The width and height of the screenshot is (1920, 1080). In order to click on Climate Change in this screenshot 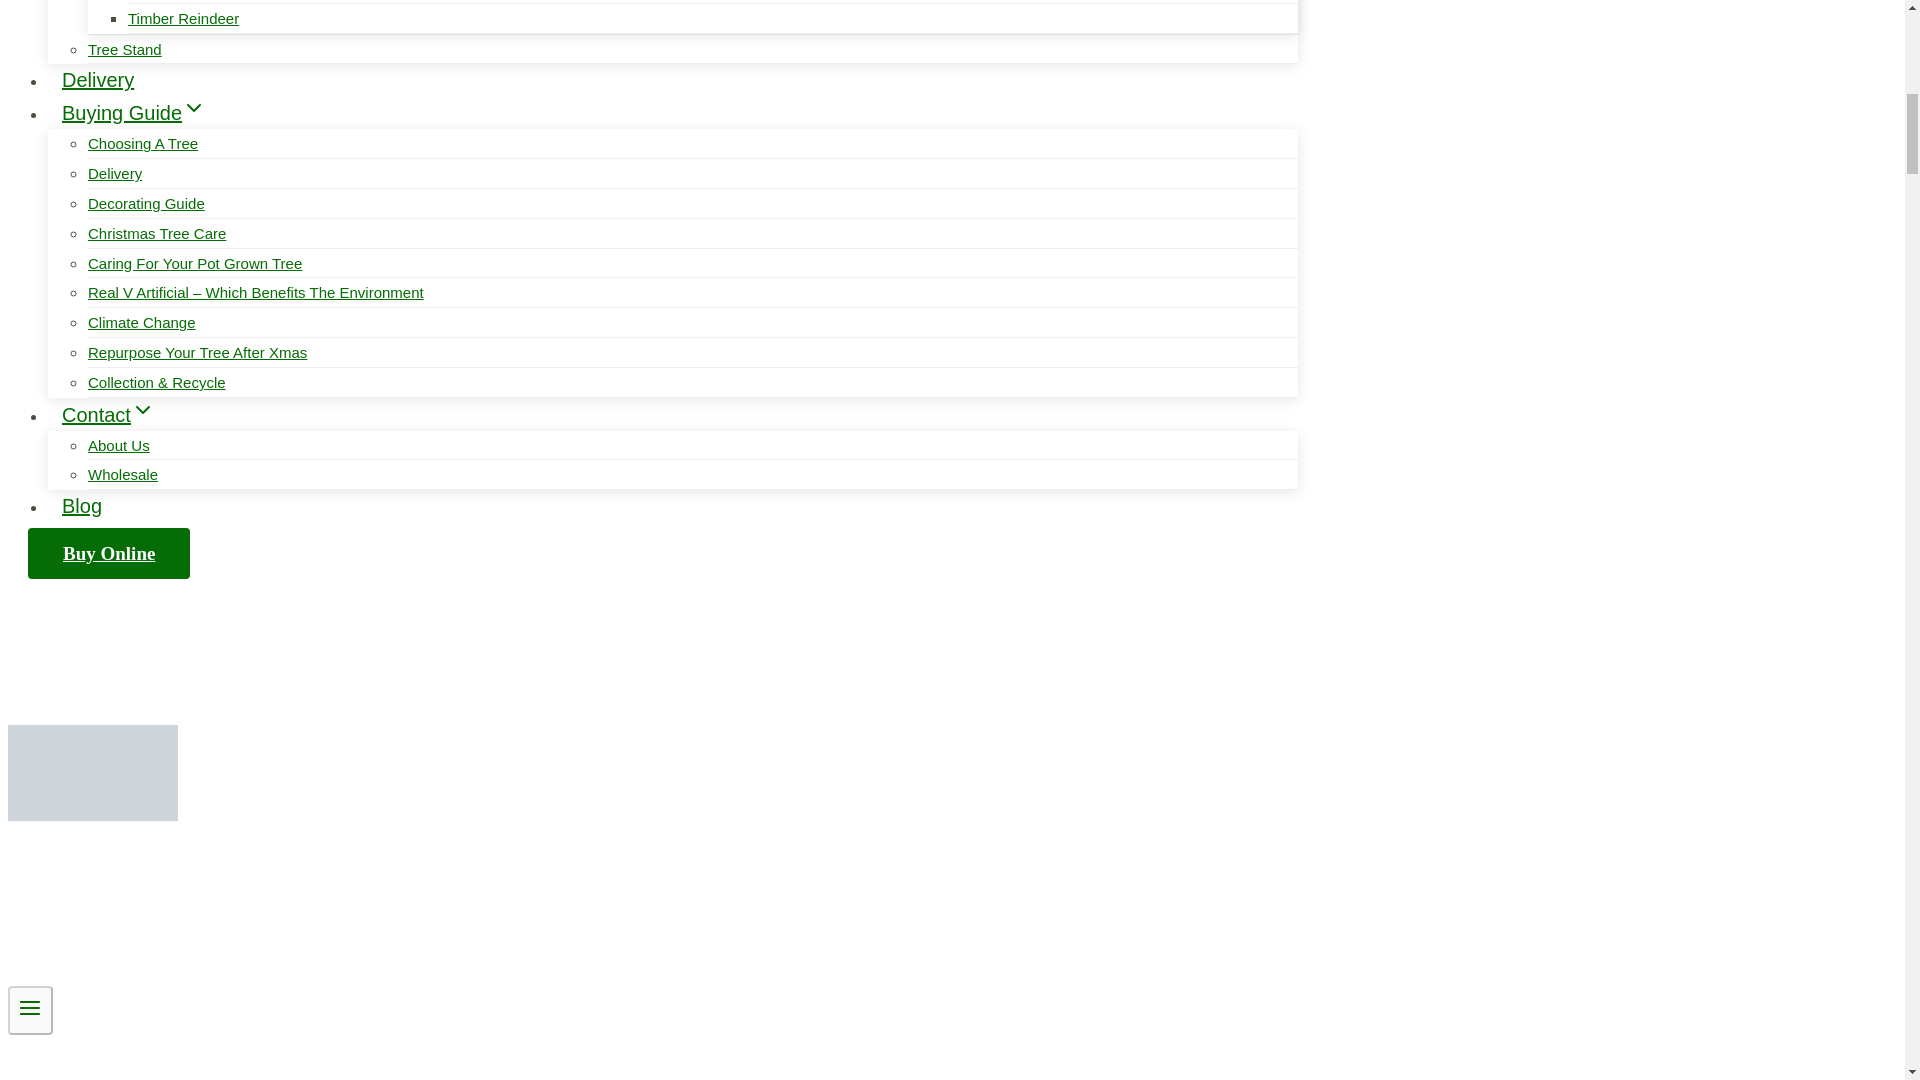, I will do `click(142, 322)`.